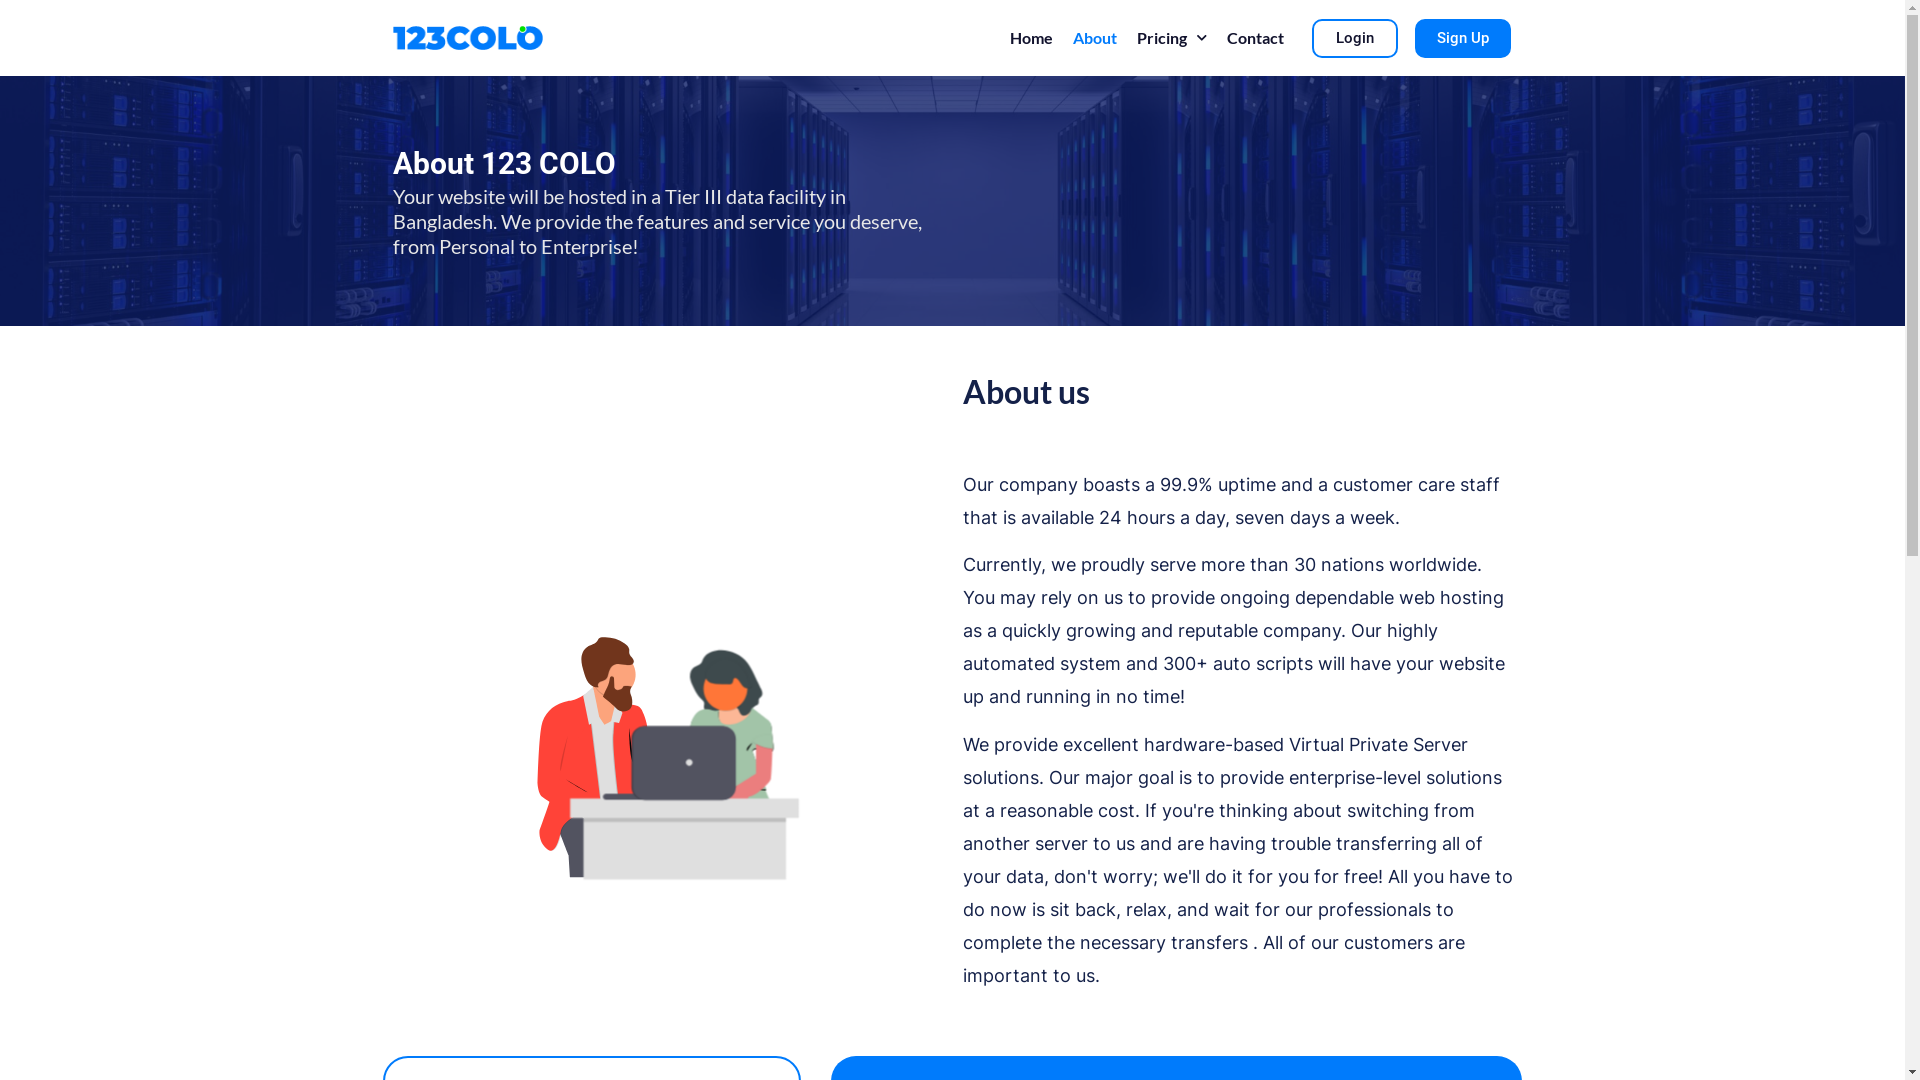 The image size is (1920, 1080). What do you see at coordinates (1463, 38) in the screenshot?
I see `Sign Up` at bounding box center [1463, 38].